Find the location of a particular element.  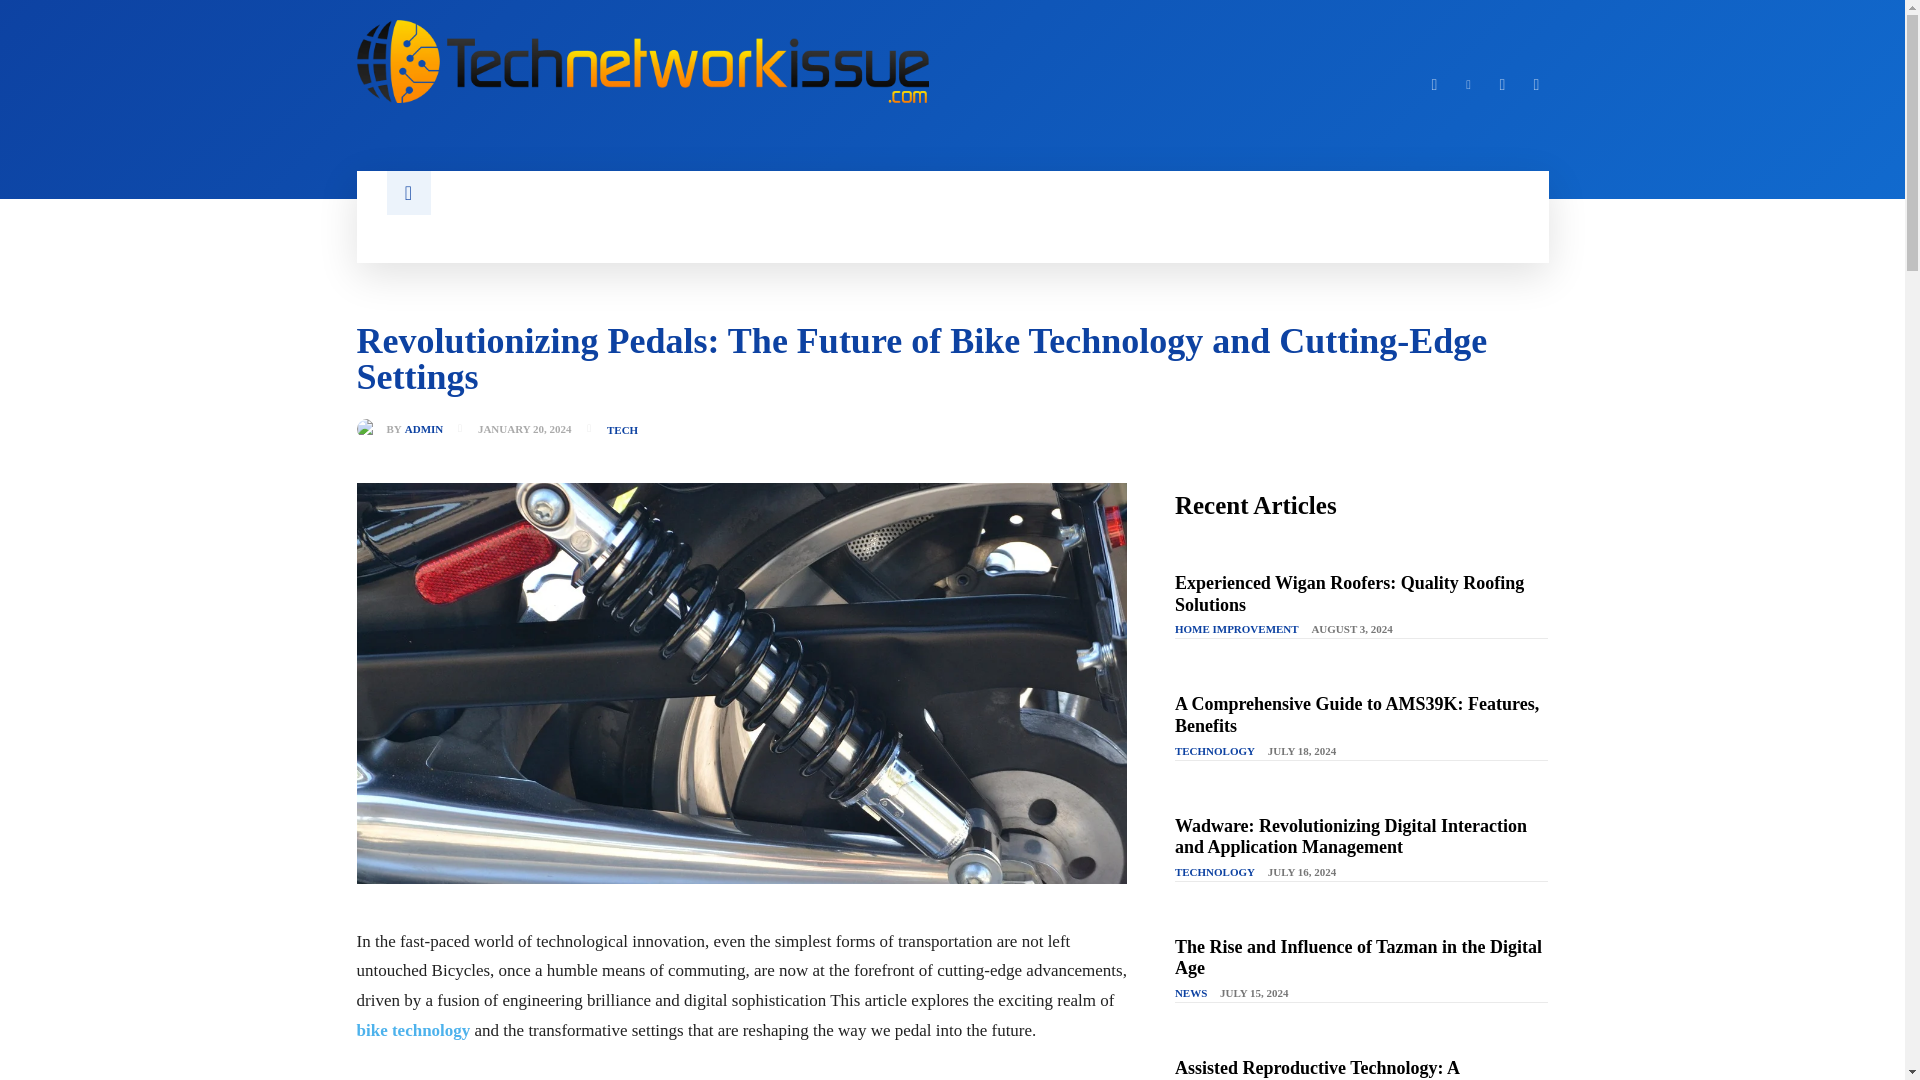

NEWS is located at coordinates (1191, 994).